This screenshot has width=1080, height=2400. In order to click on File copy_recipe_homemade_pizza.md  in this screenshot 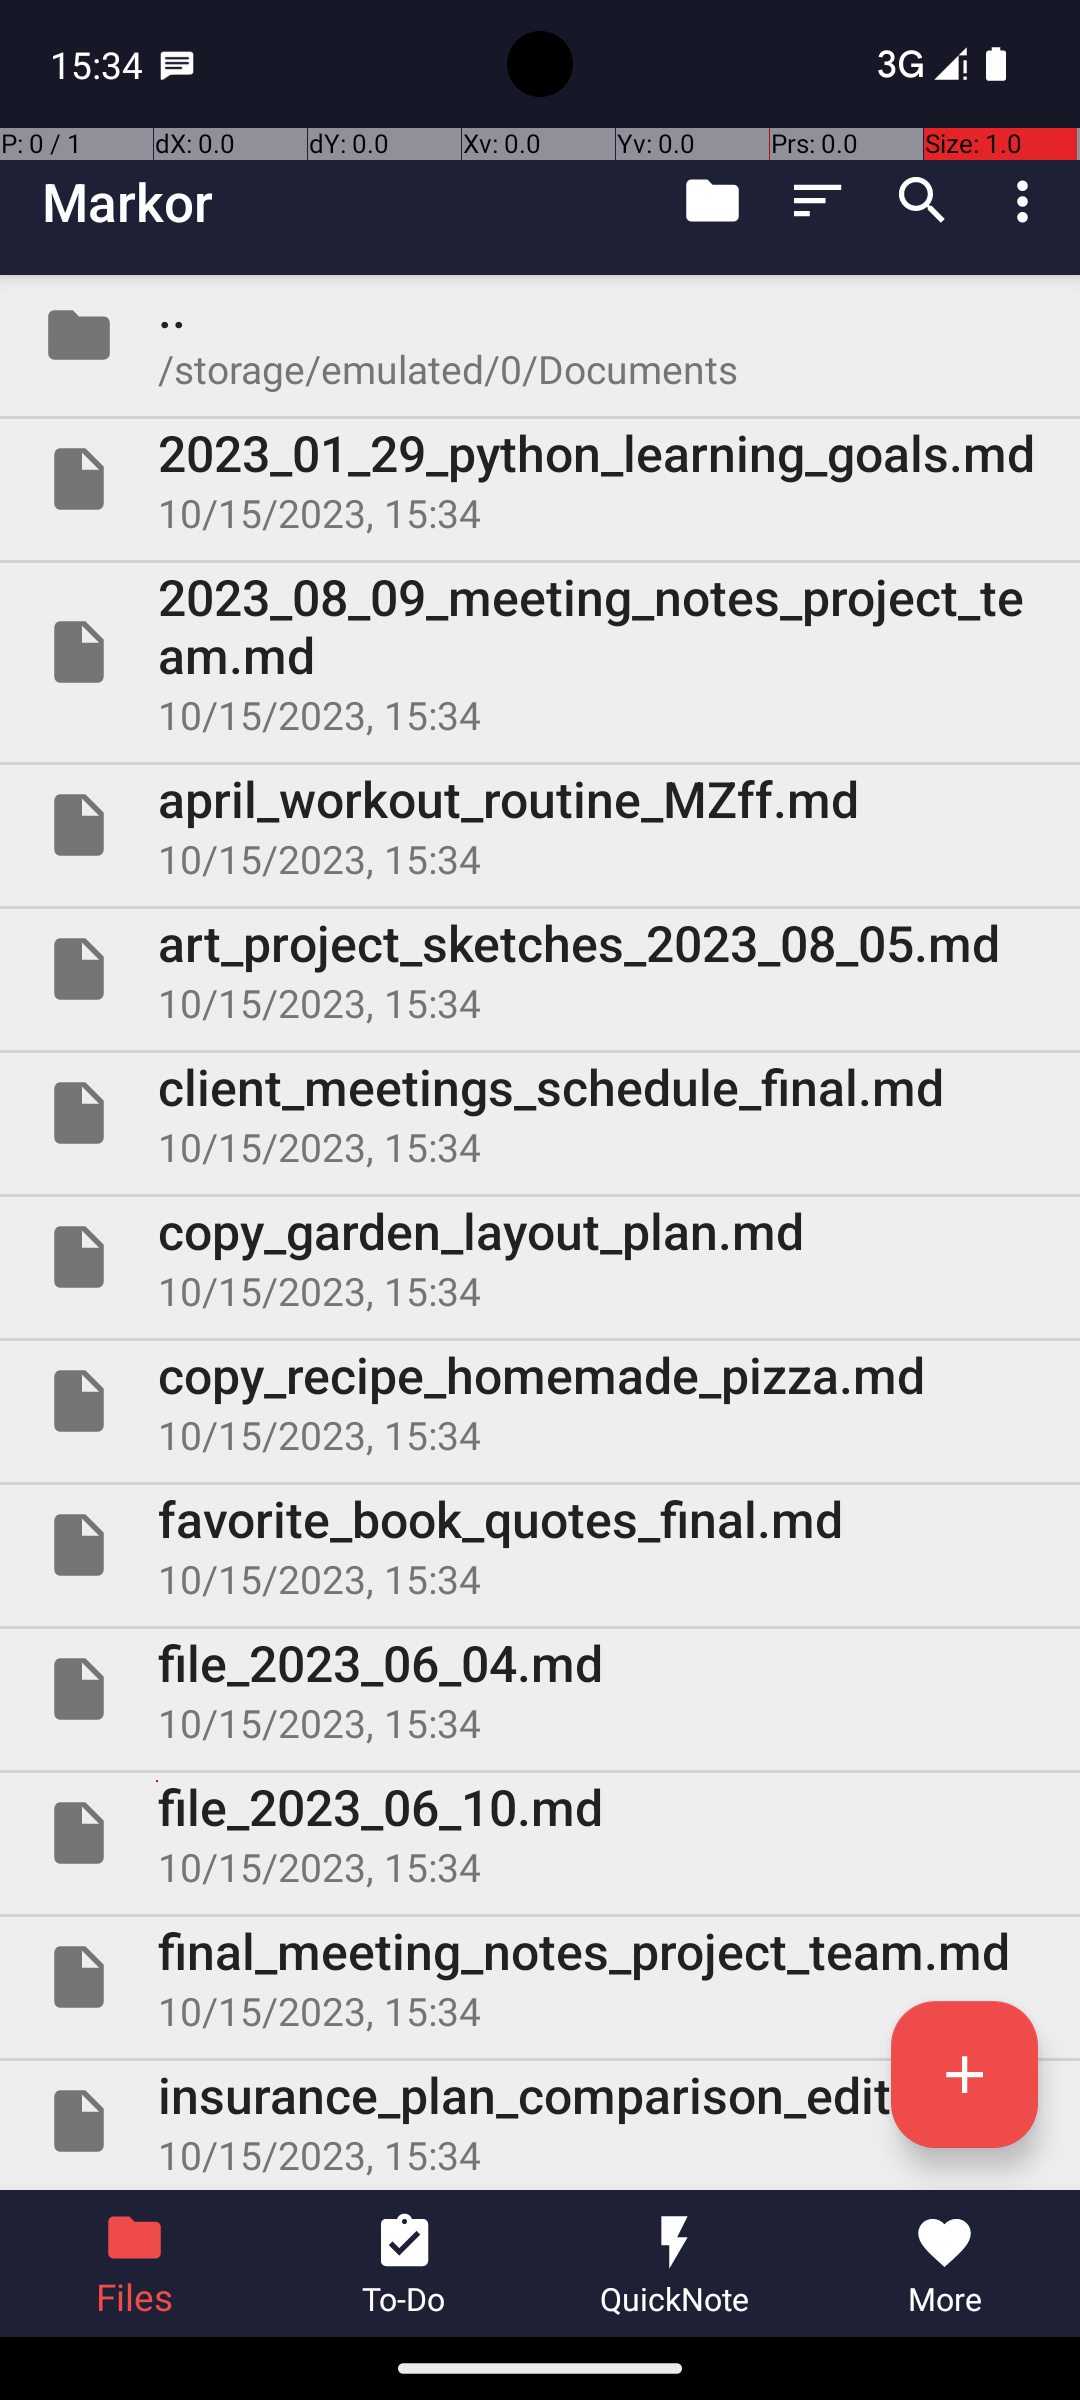, I will do `click(540, 1401)`.